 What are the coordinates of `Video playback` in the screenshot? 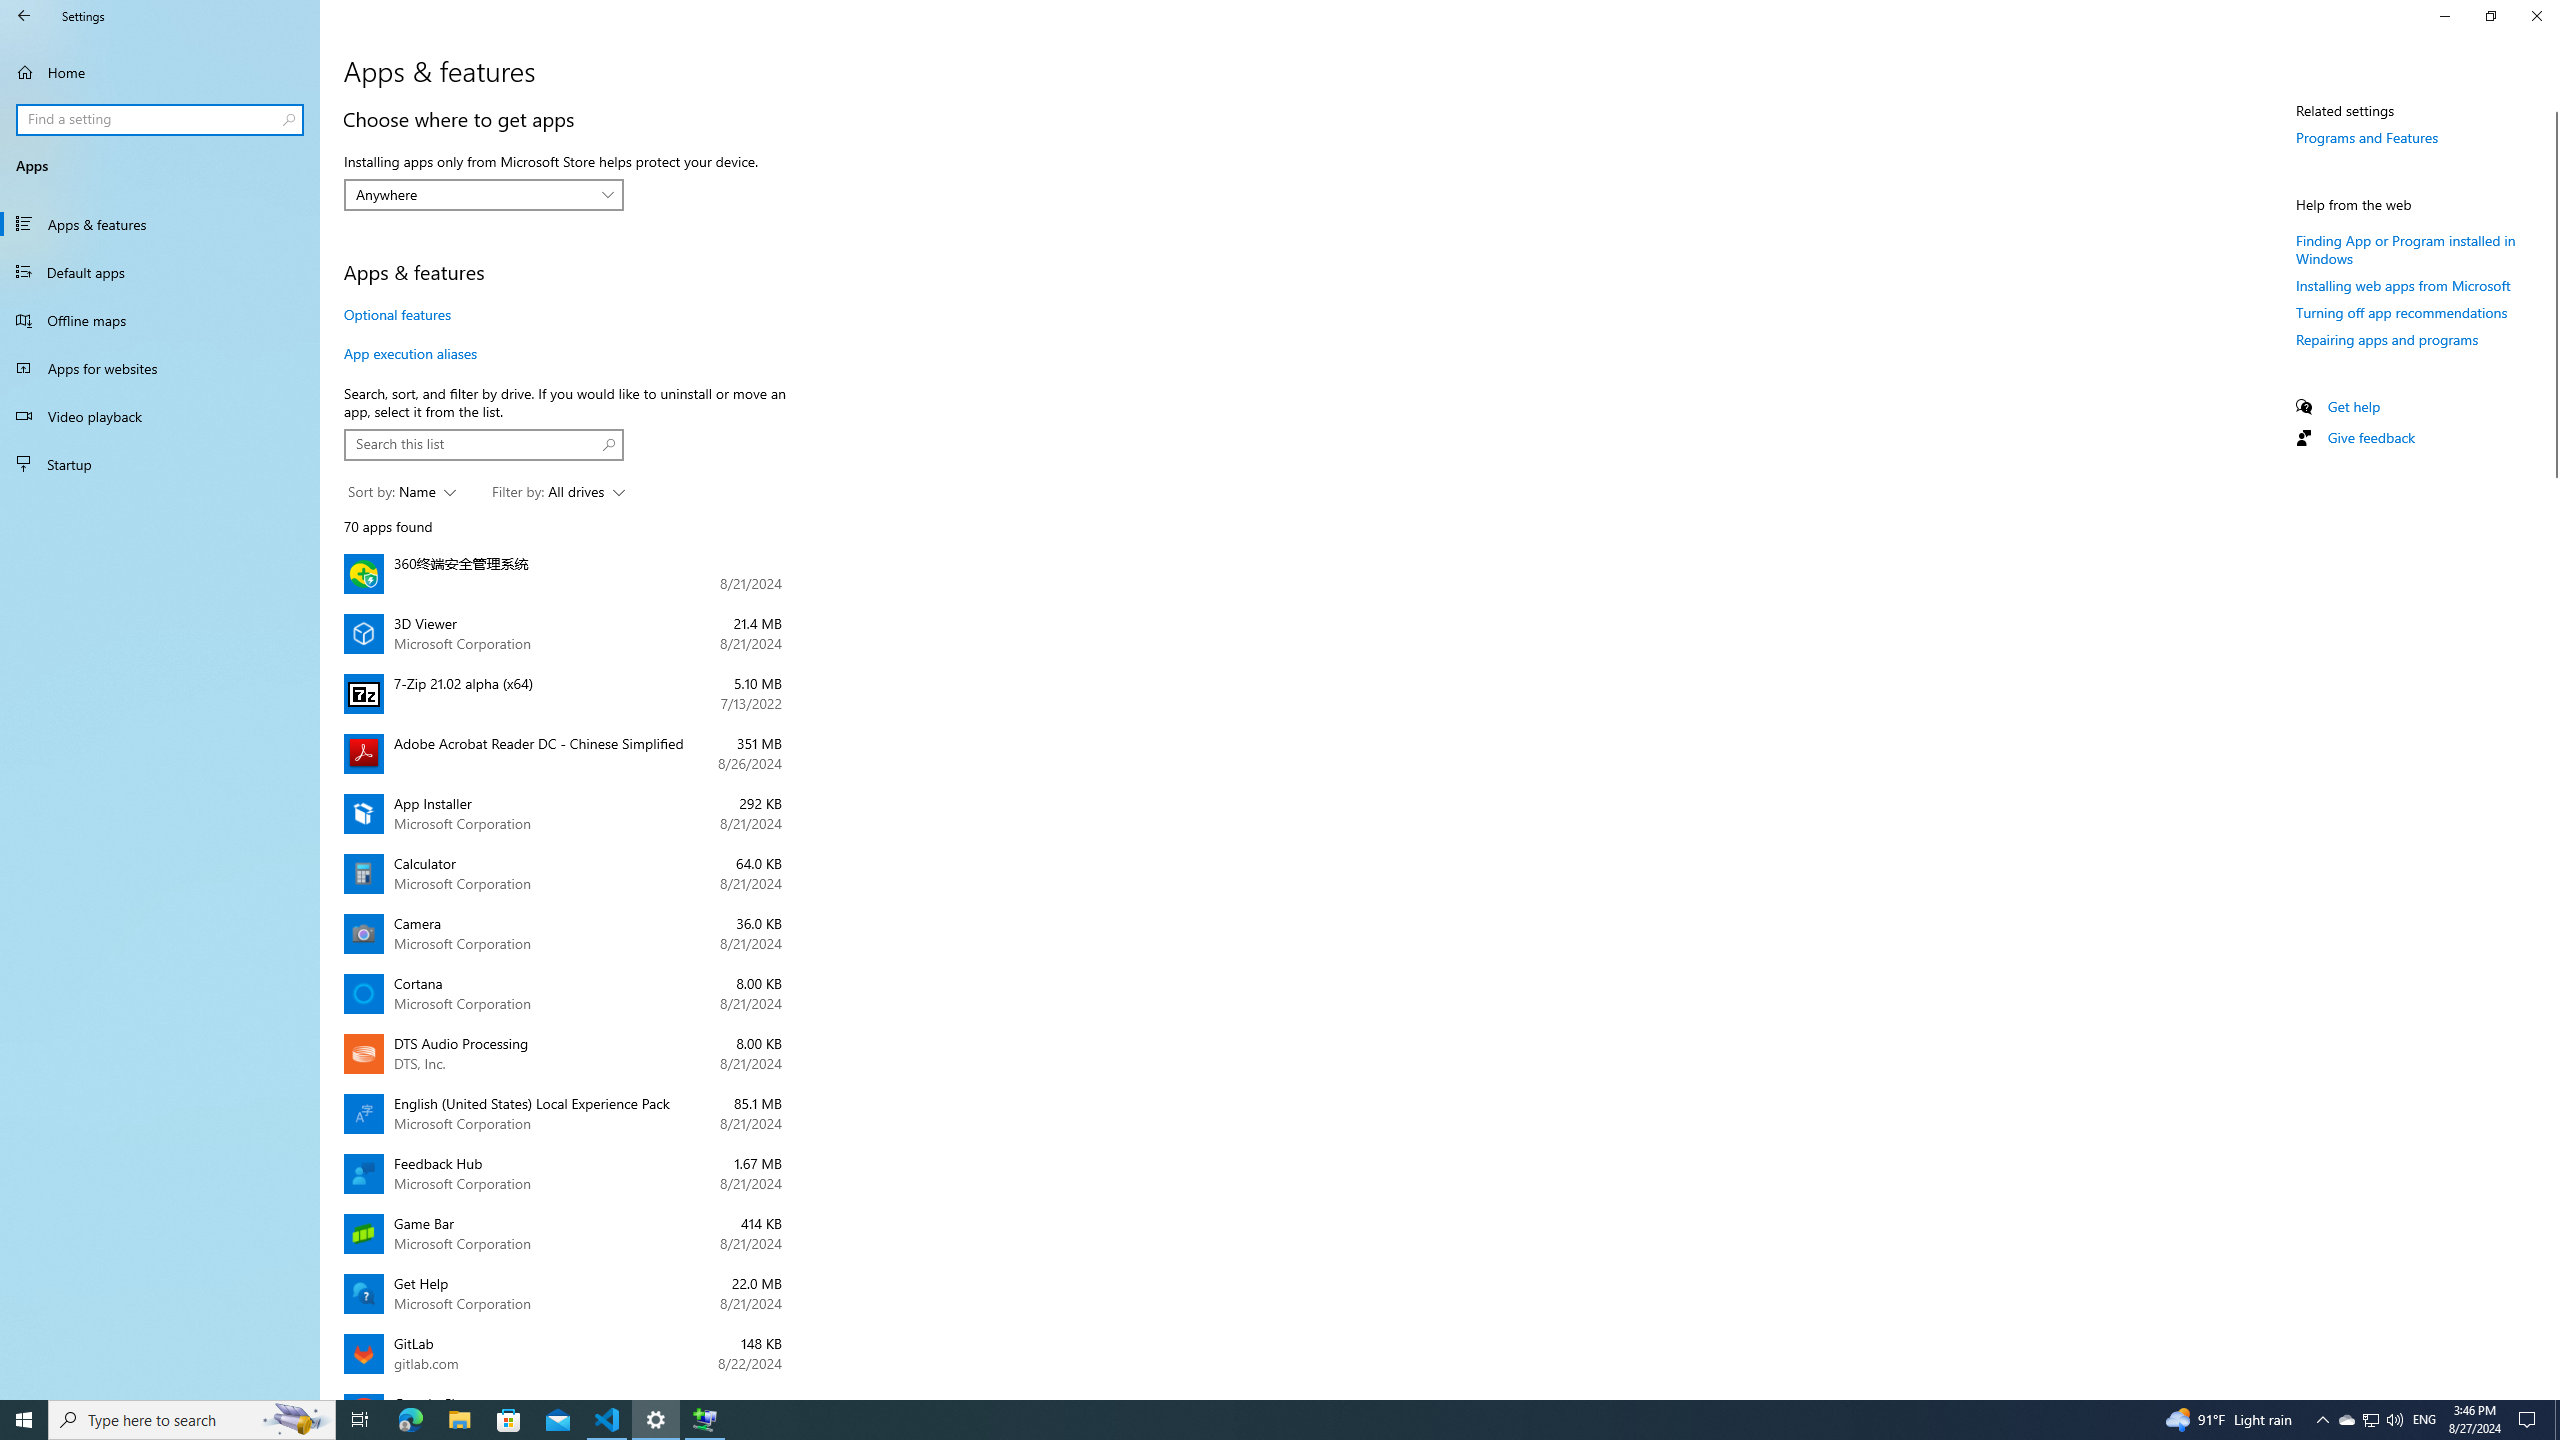 It's located at (160, 416).